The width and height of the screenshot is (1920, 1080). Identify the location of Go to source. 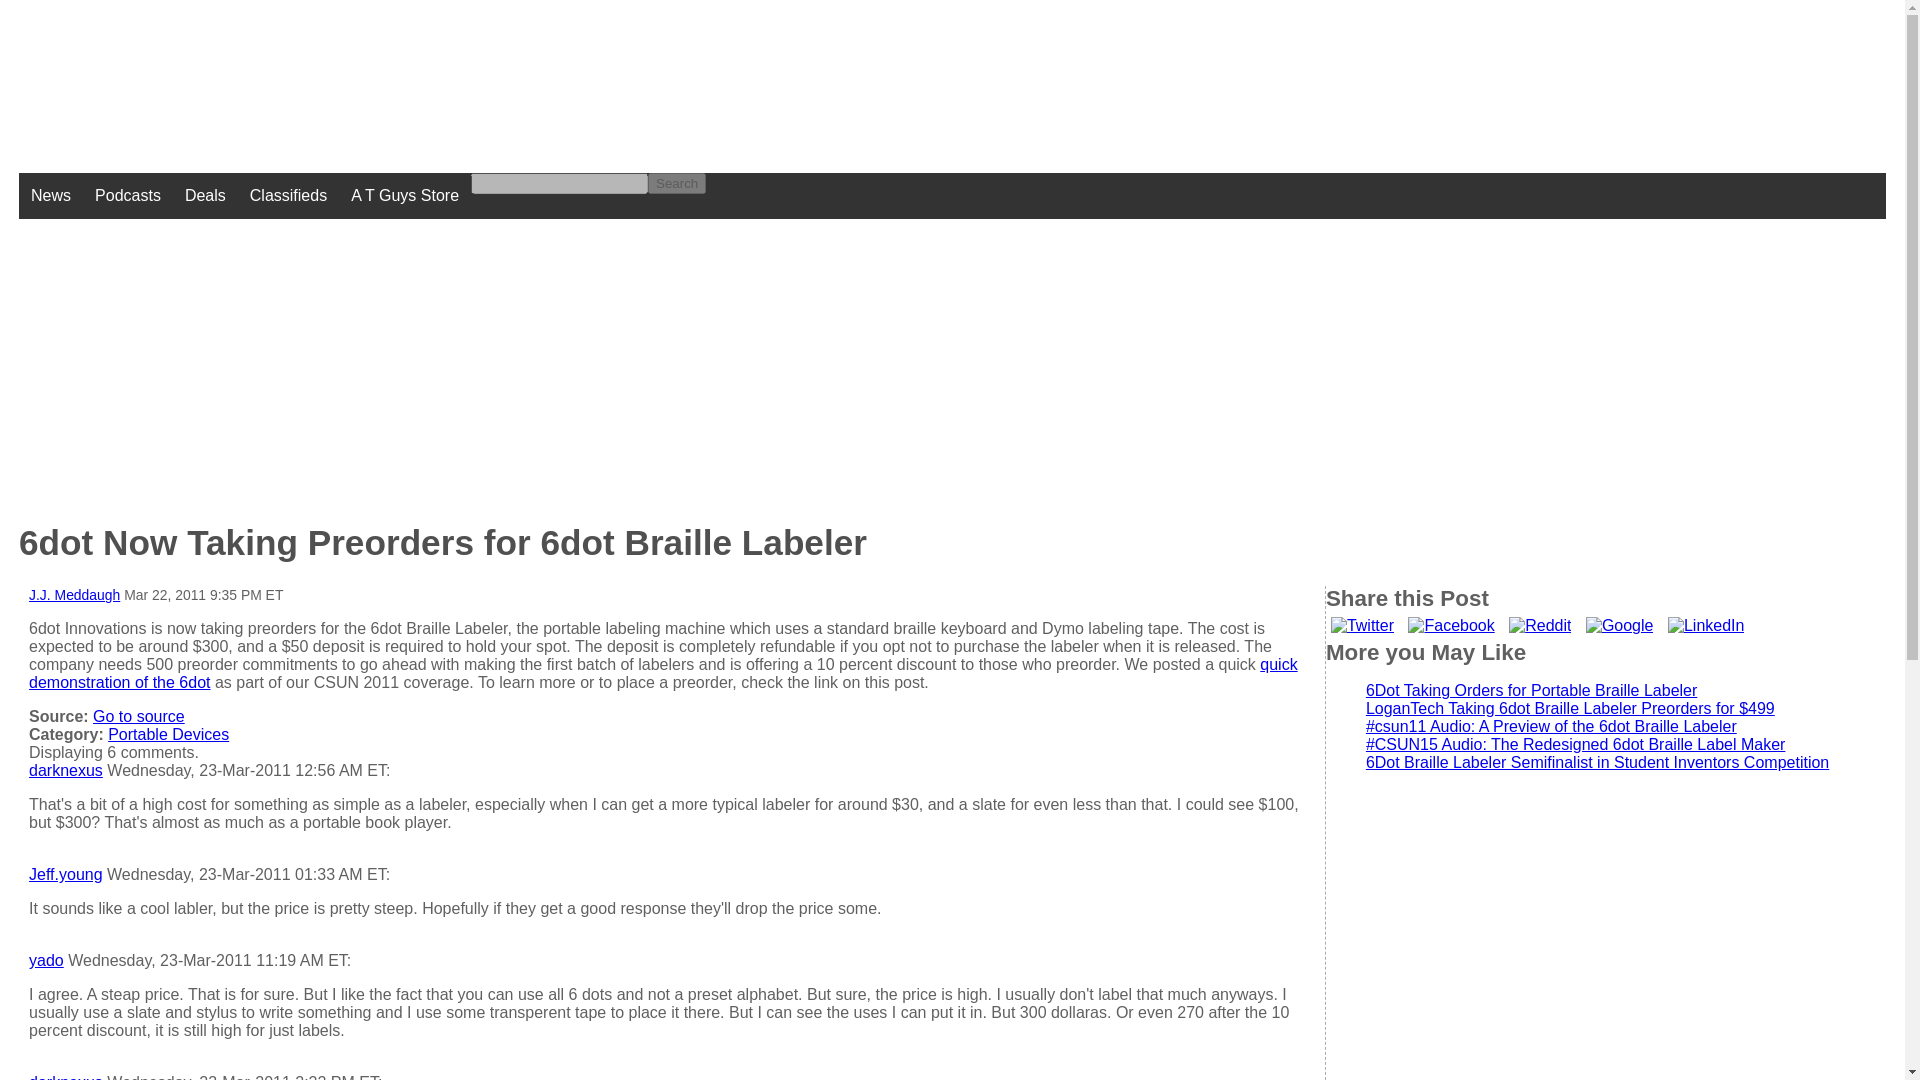
(138, 716).